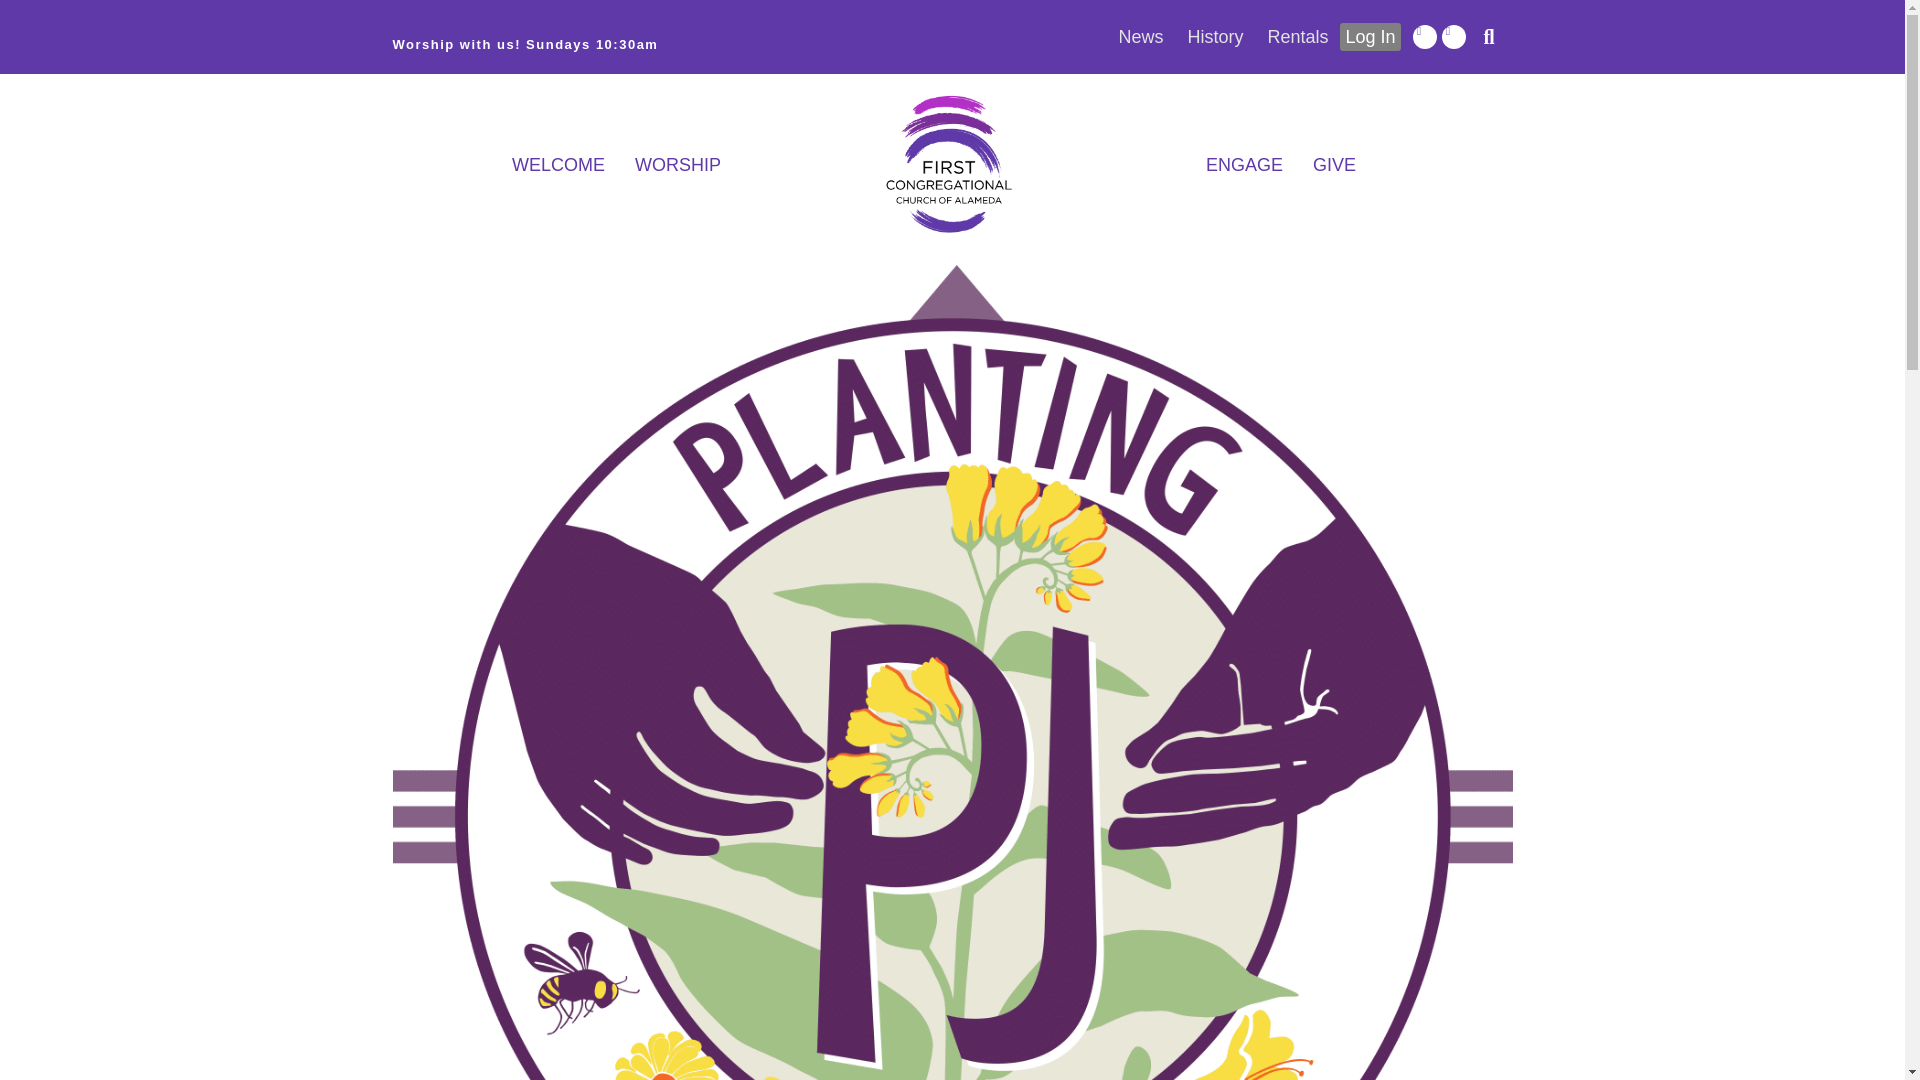  I want to click on Log In, so click(1370, 36).